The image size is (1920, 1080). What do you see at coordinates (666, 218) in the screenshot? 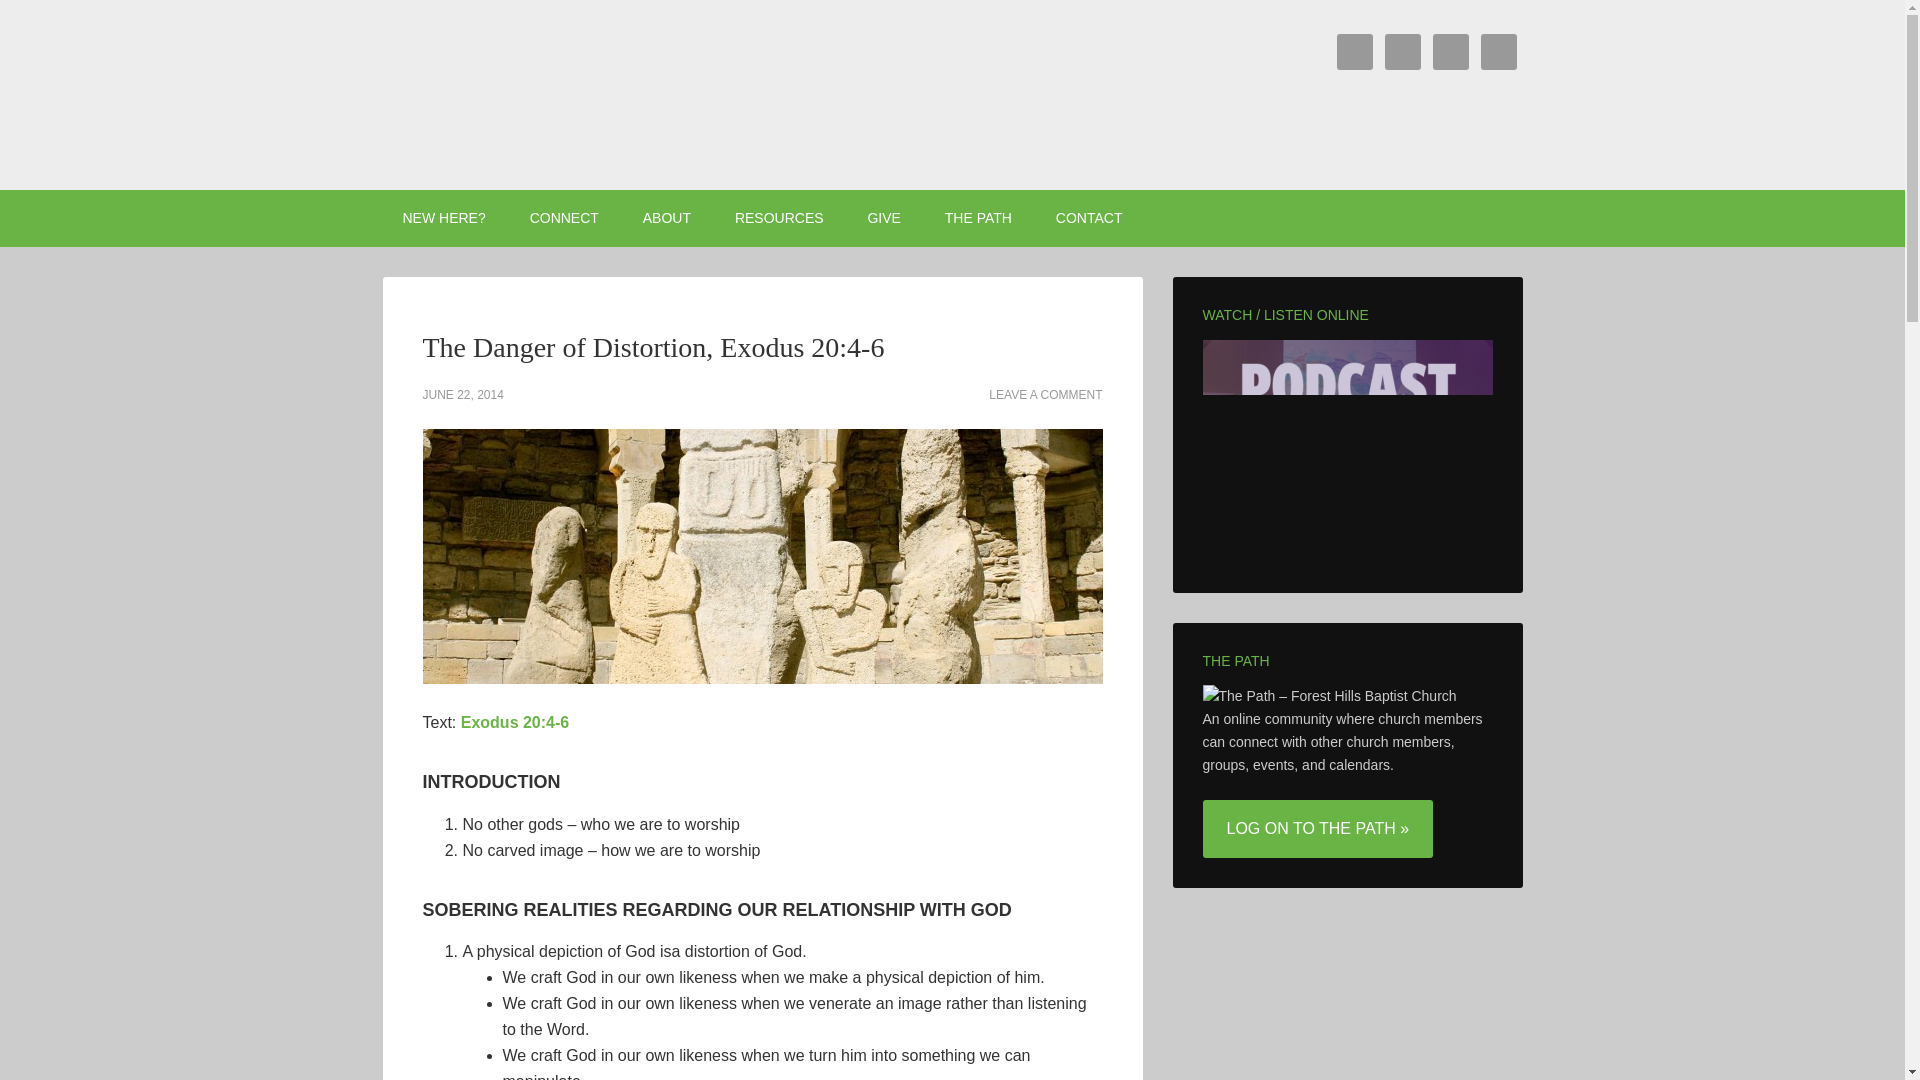
I see `ABOUT` at bounding box center [666, 218].